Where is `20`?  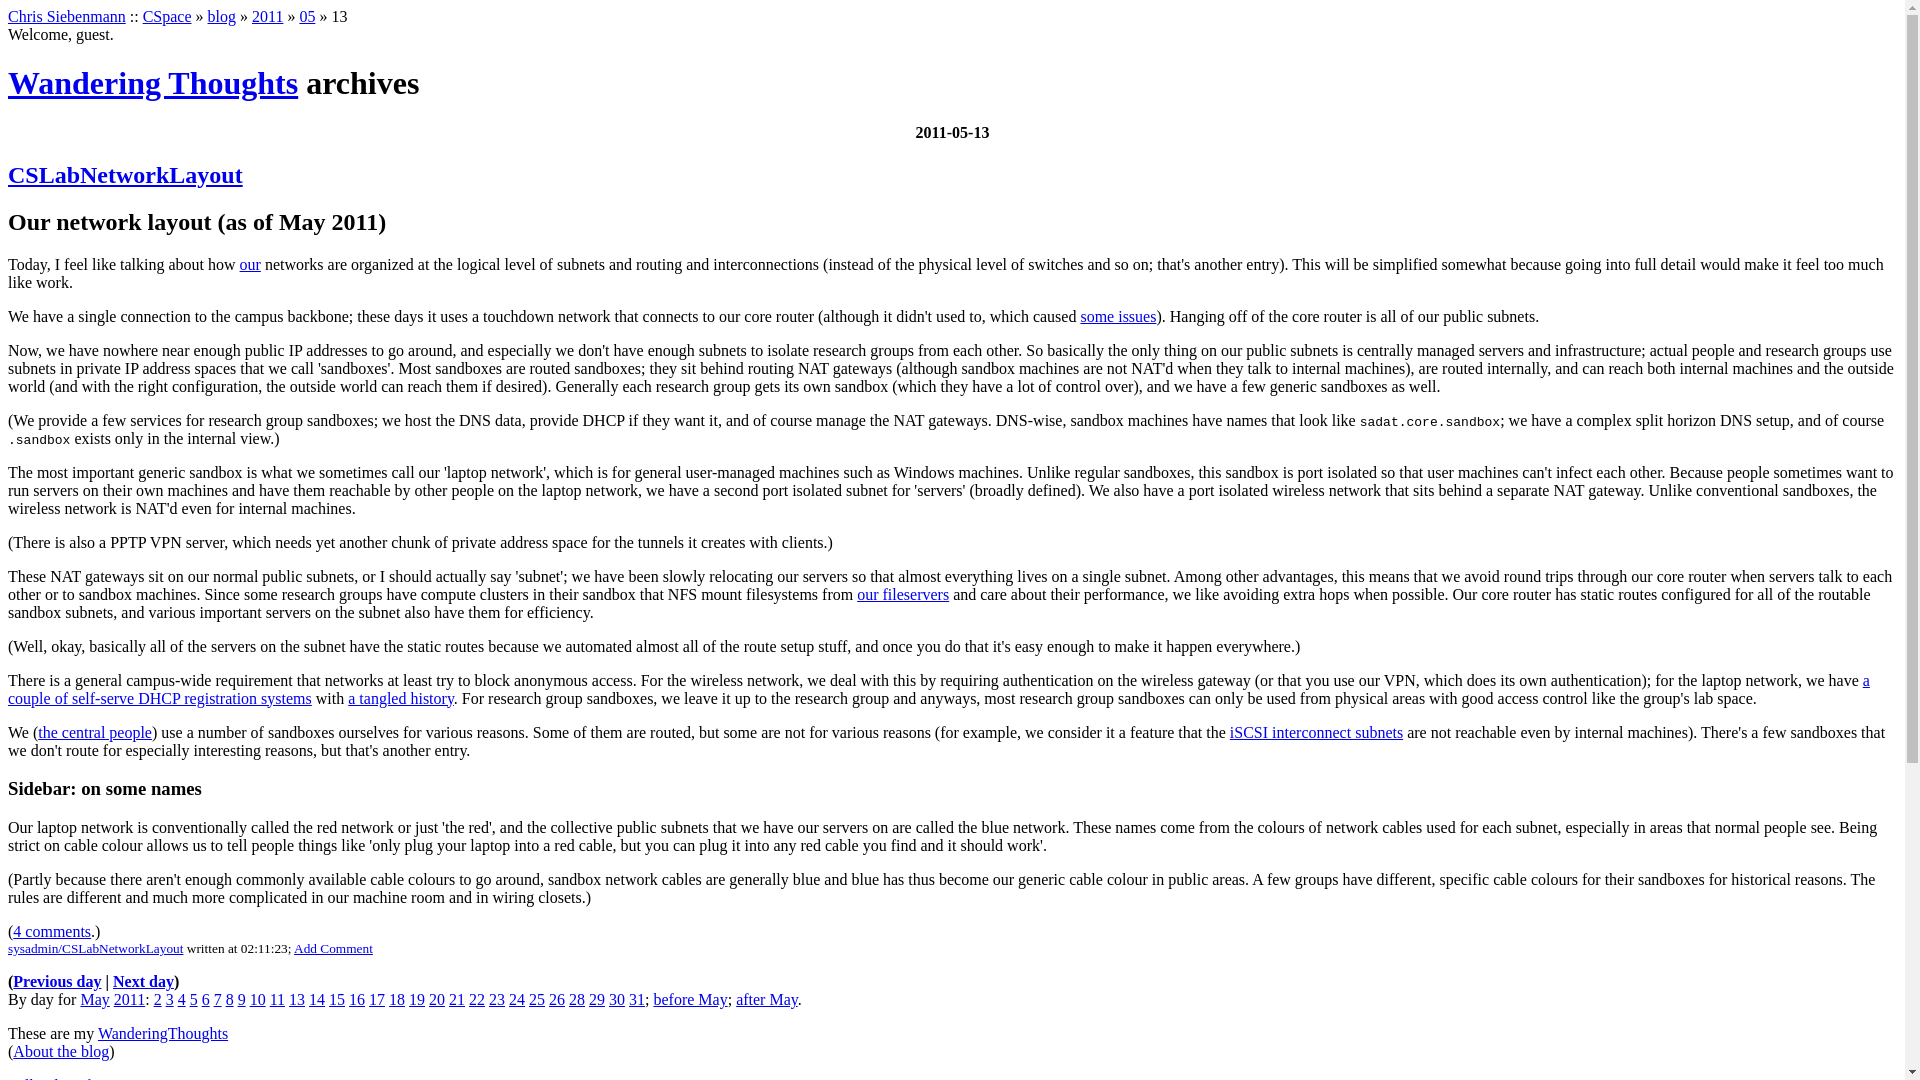
20 is located at coordinates (436, 999).